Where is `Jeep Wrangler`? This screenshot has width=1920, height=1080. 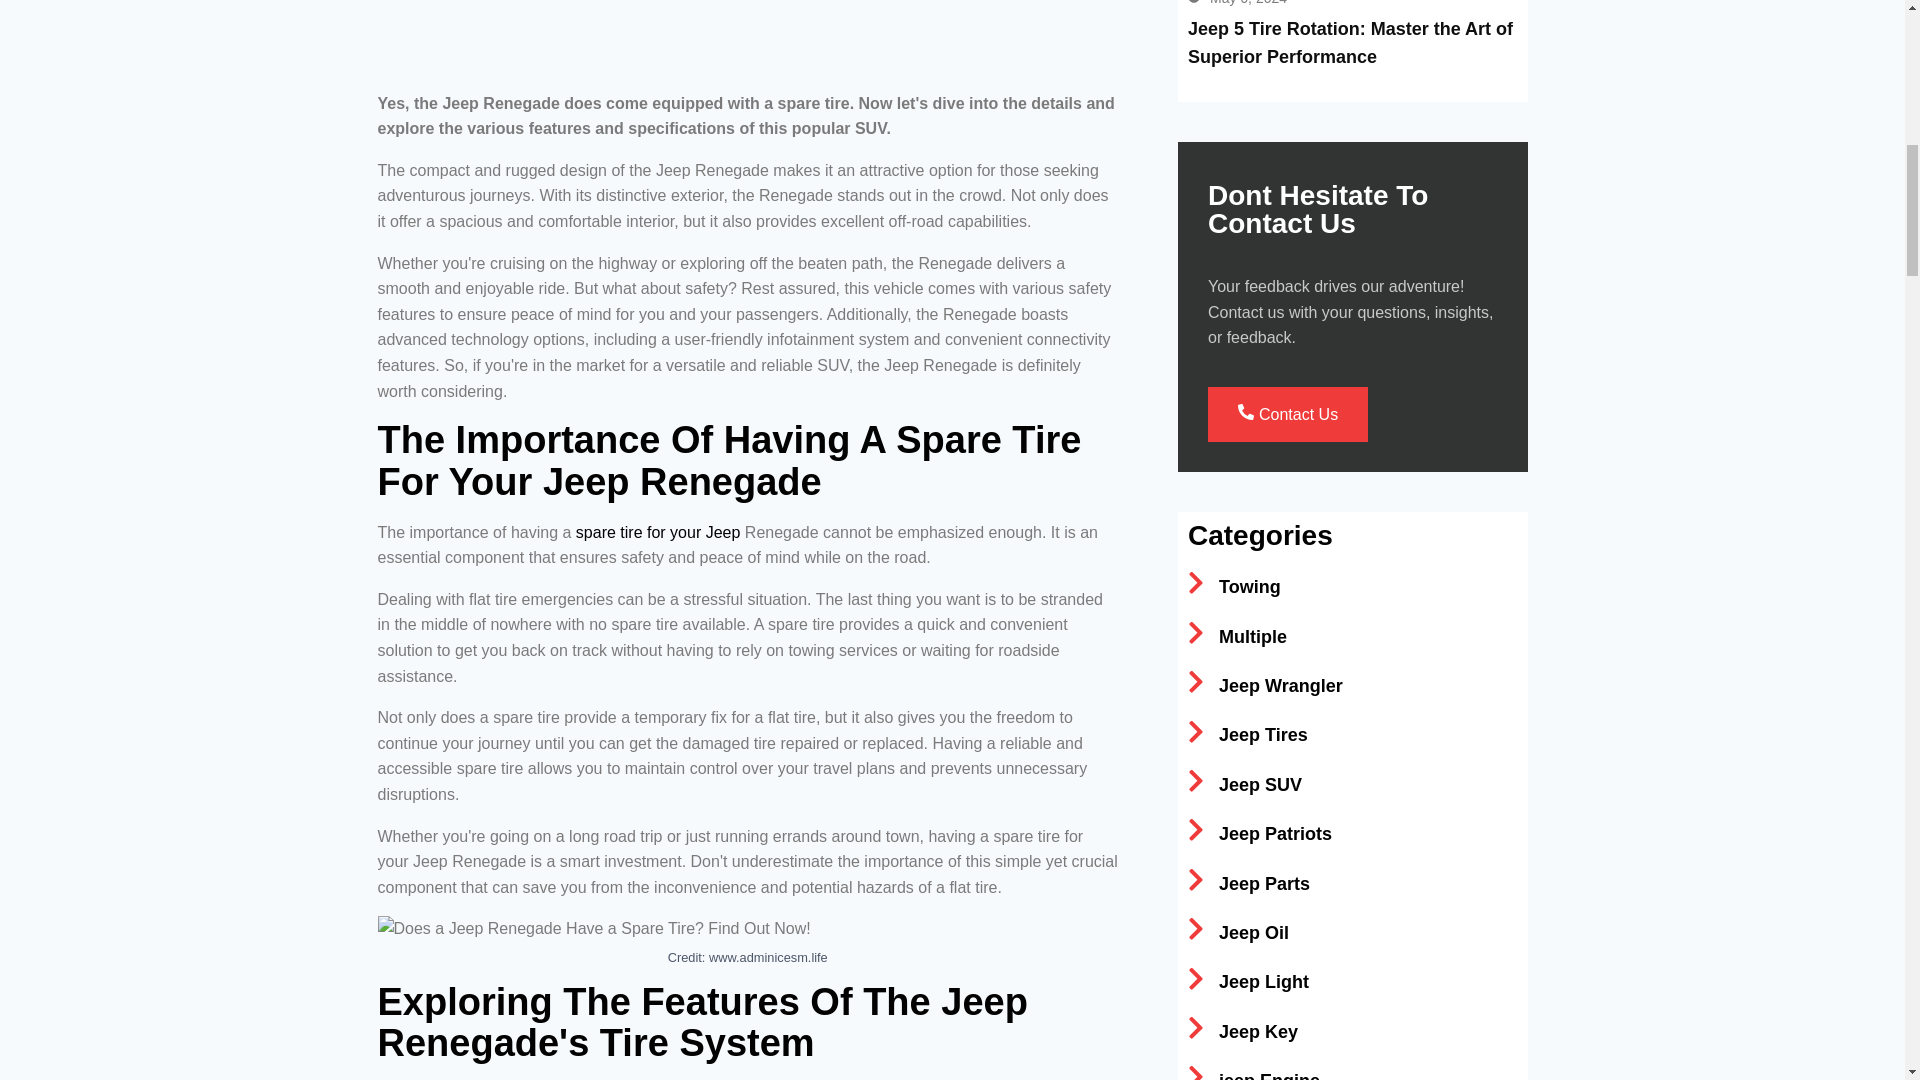
Jeep Wrangler is located at coordinates (1265, 686).